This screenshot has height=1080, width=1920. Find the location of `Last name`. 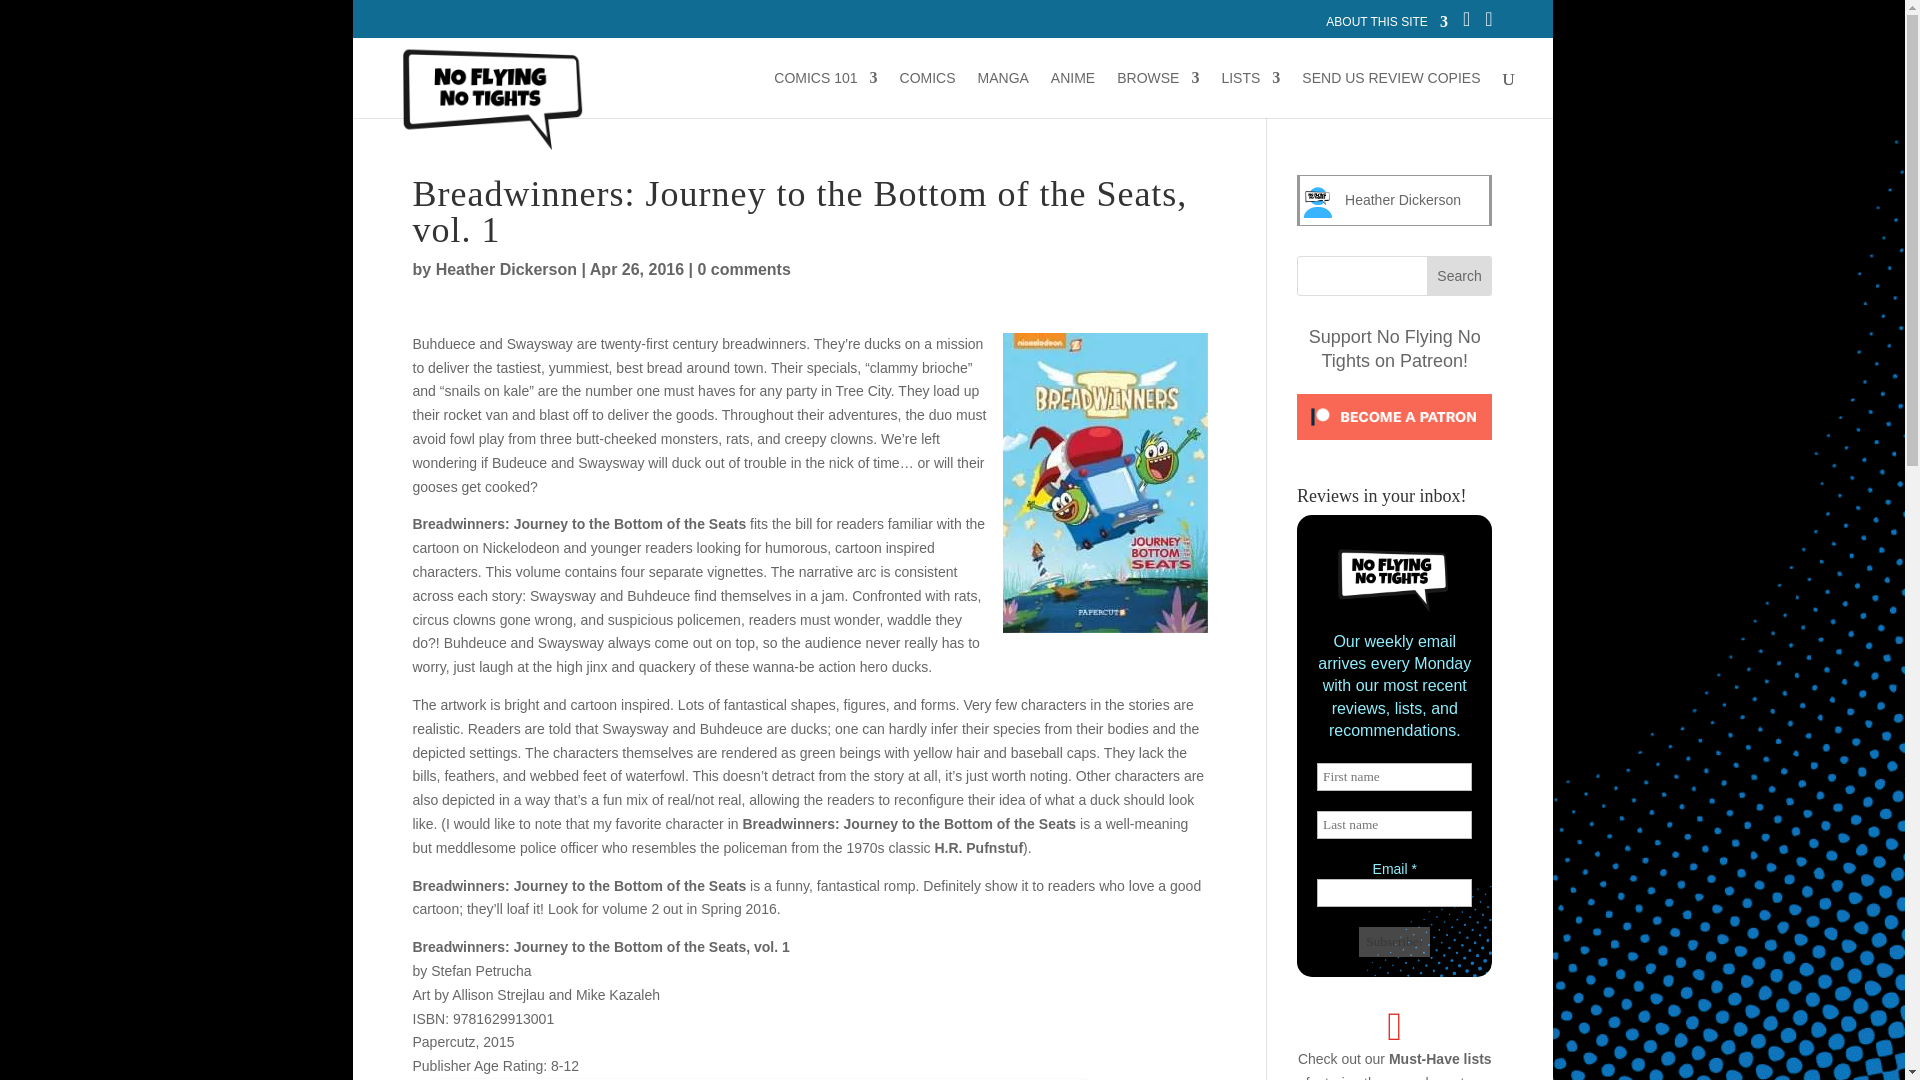

Last name is located at coordinates (1394, 825).